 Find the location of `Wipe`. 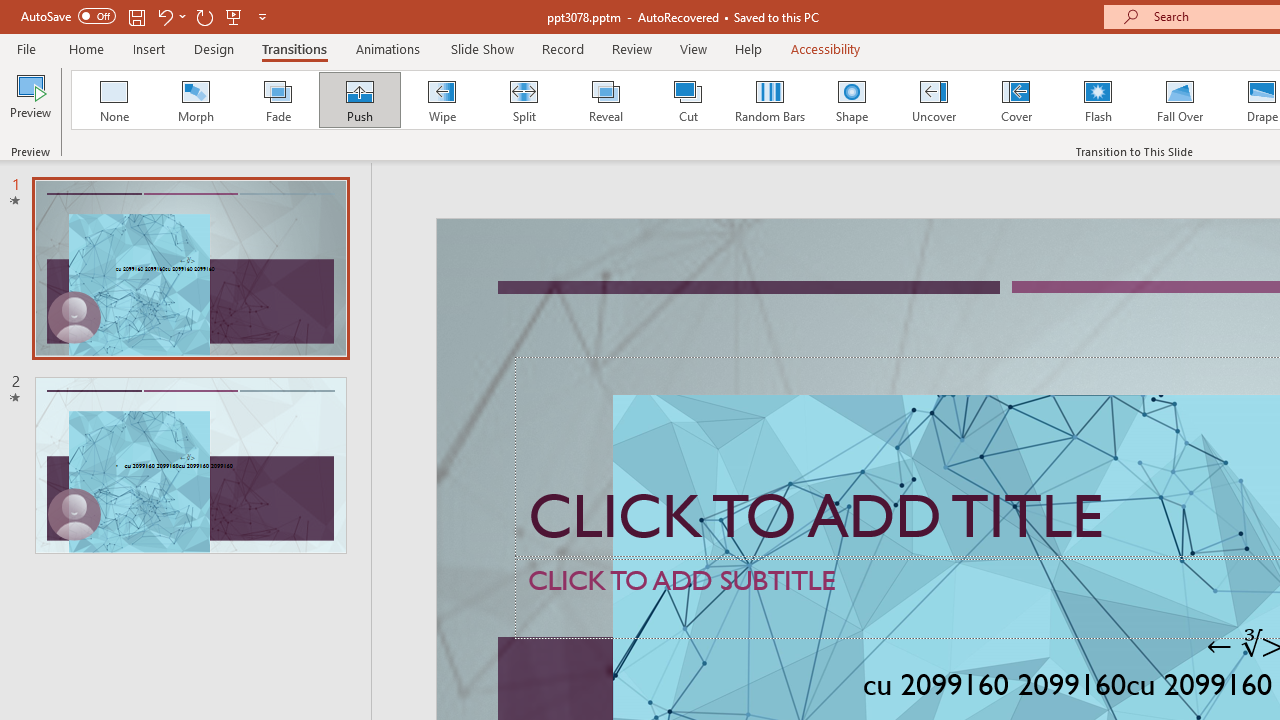

Wipe is located at coordinates (441, 100).